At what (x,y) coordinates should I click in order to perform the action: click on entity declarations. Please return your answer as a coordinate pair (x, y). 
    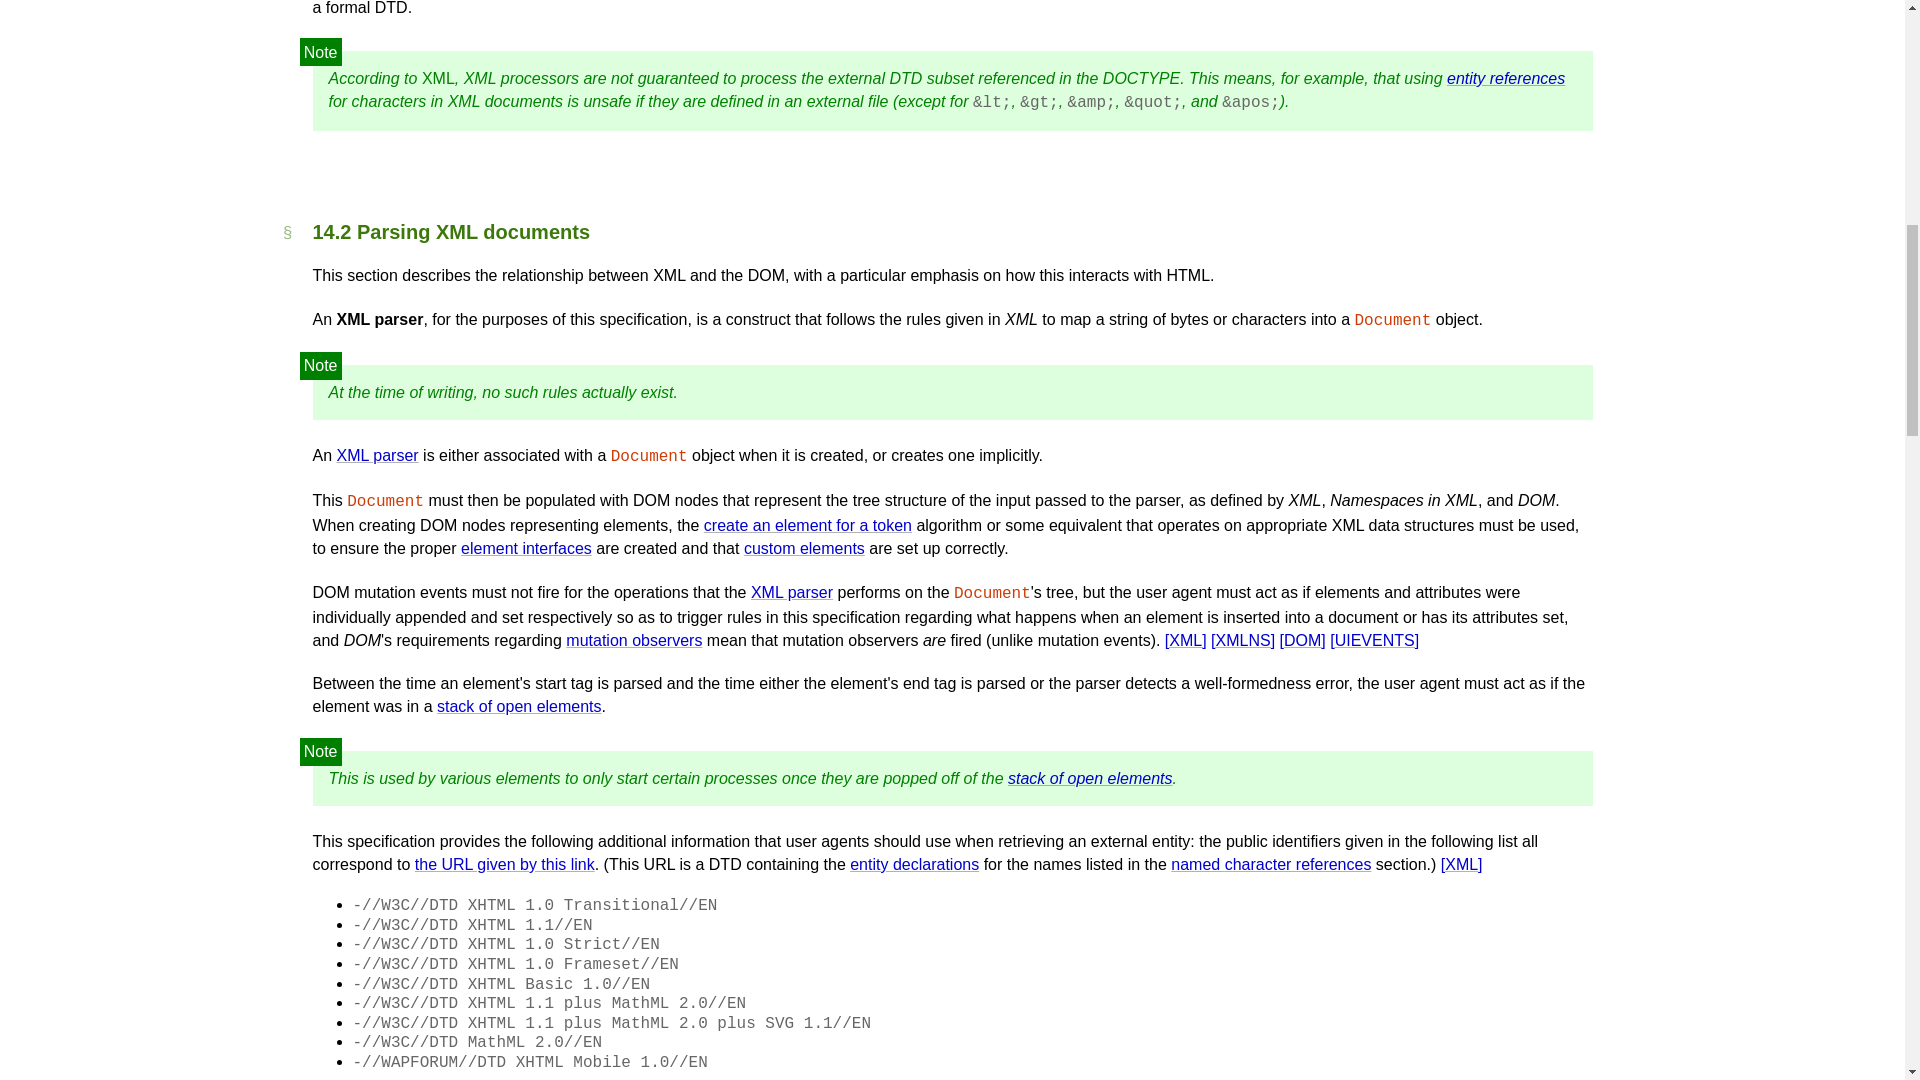
    Looking at the image, I should click on (914, 864).